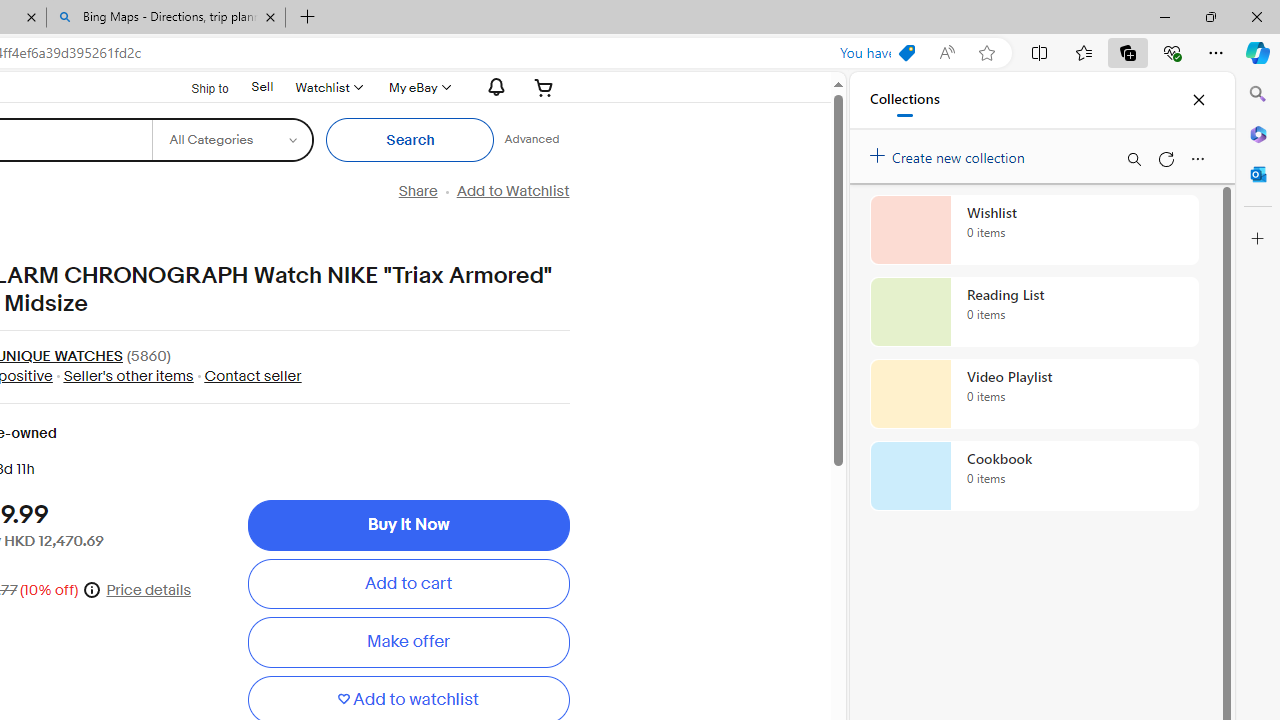 Image resolution: width=1280 pixels, height=720 pixels. What do you see at coordinates (493, 87) in the screenshot?
I see `AutomationID: gh-eb-Alerts` at bounding box center [493, 87].